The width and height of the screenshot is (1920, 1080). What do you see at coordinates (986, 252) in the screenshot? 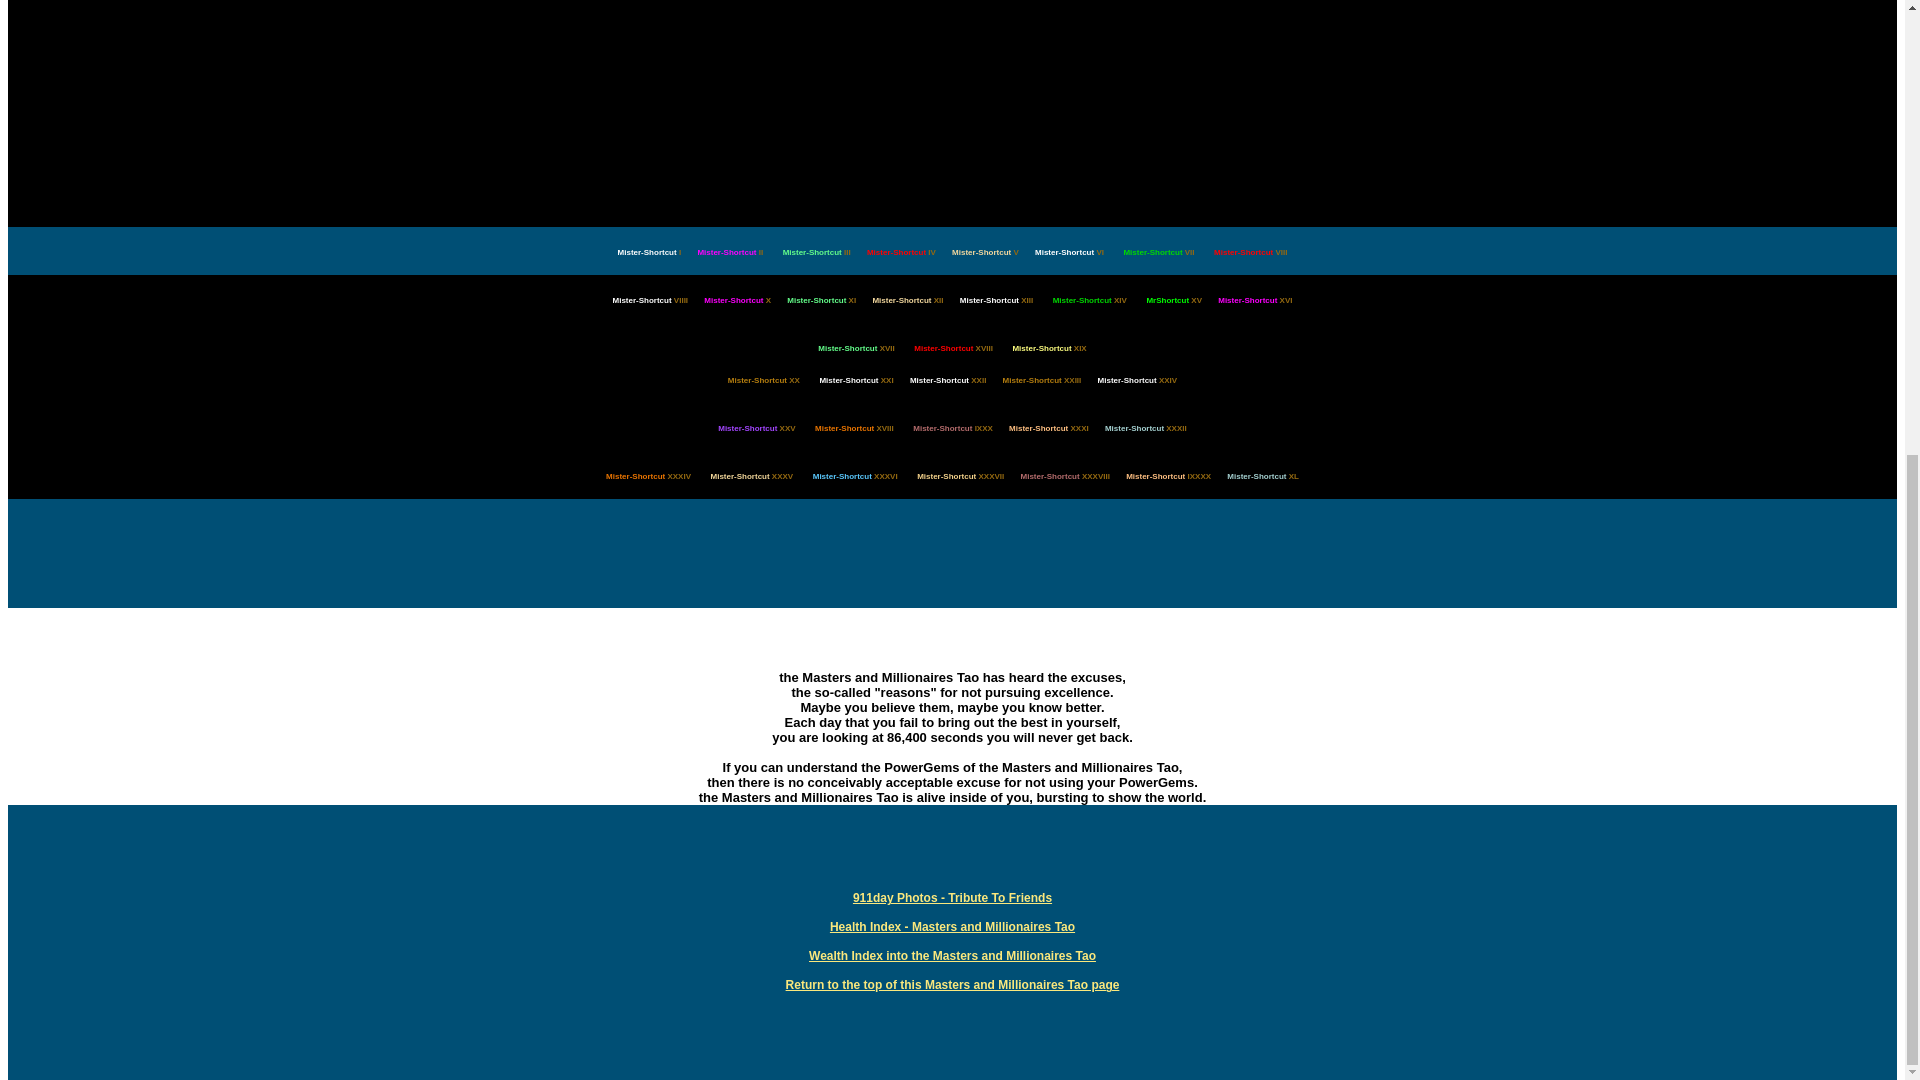
I see `Mister-Shortcut V` at bounding box center [986, 252].